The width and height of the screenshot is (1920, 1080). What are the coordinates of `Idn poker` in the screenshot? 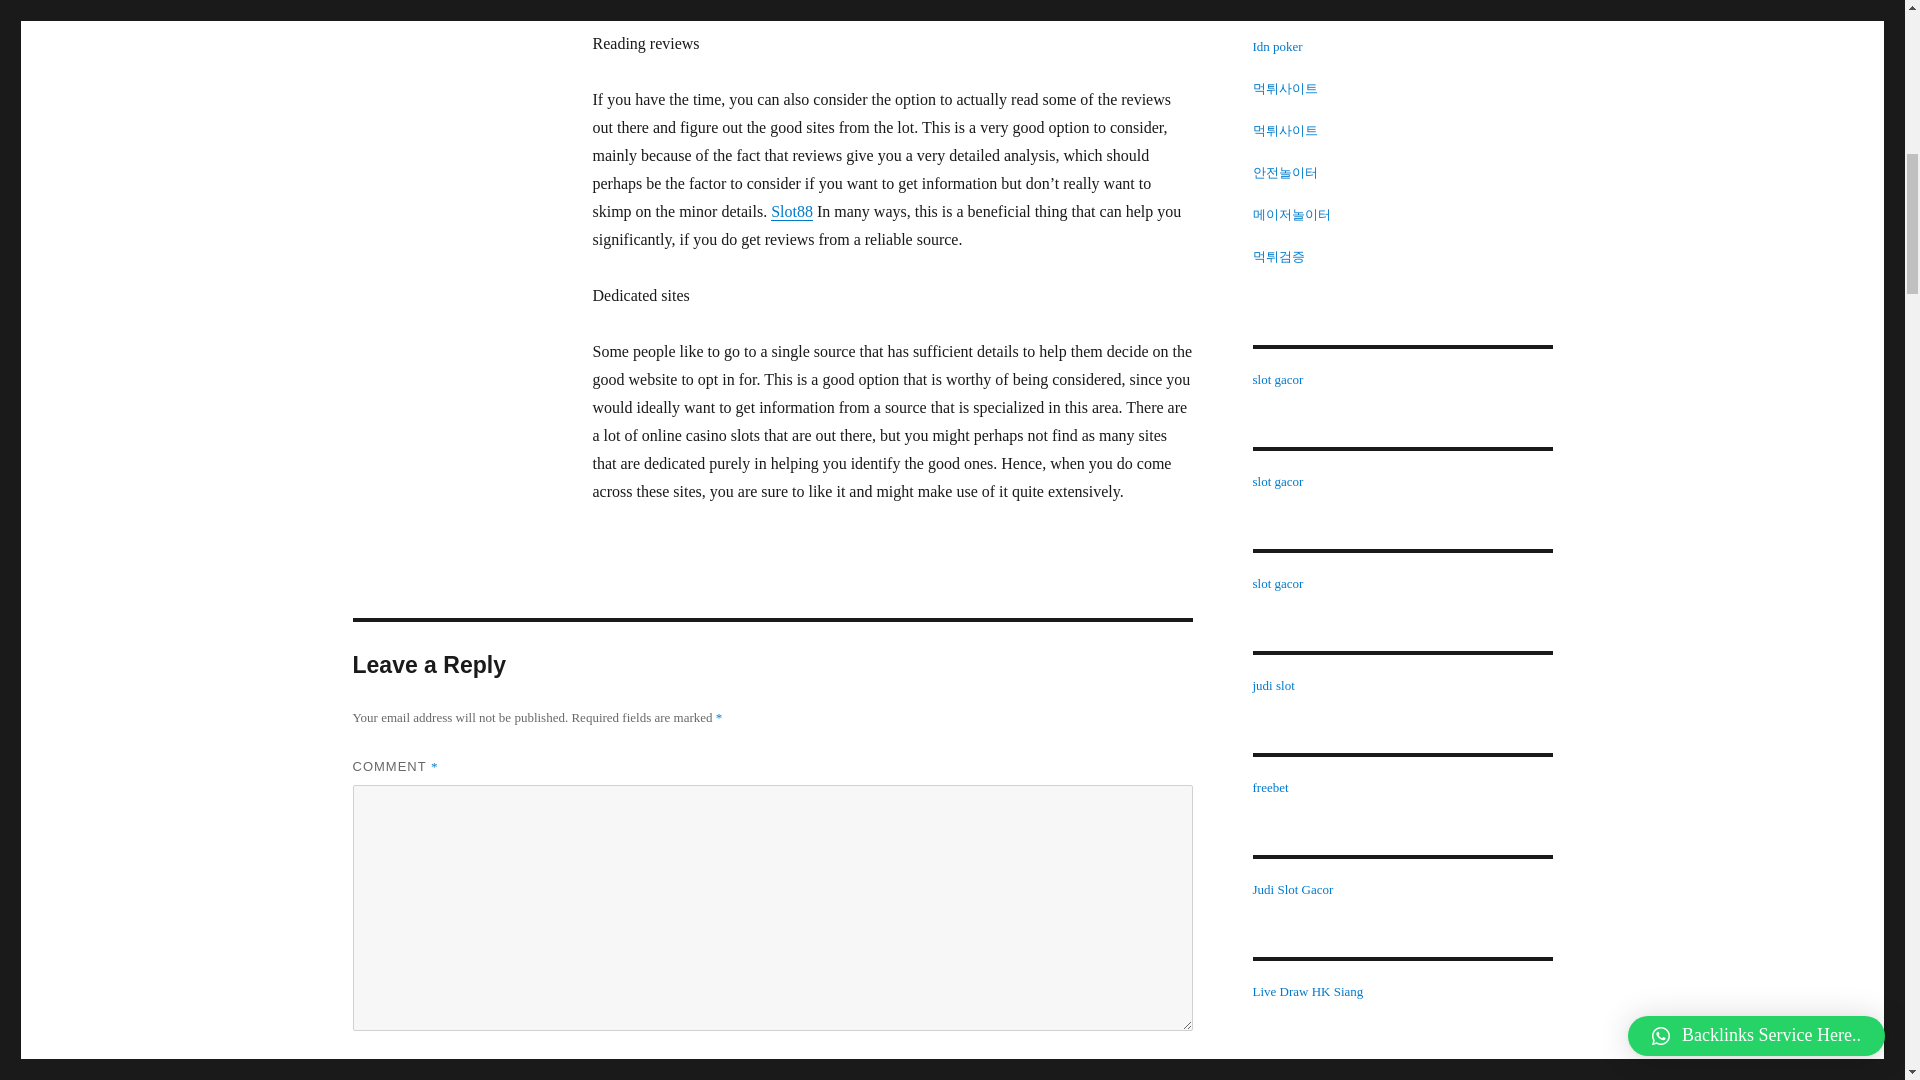 It's located at (1276, 46).